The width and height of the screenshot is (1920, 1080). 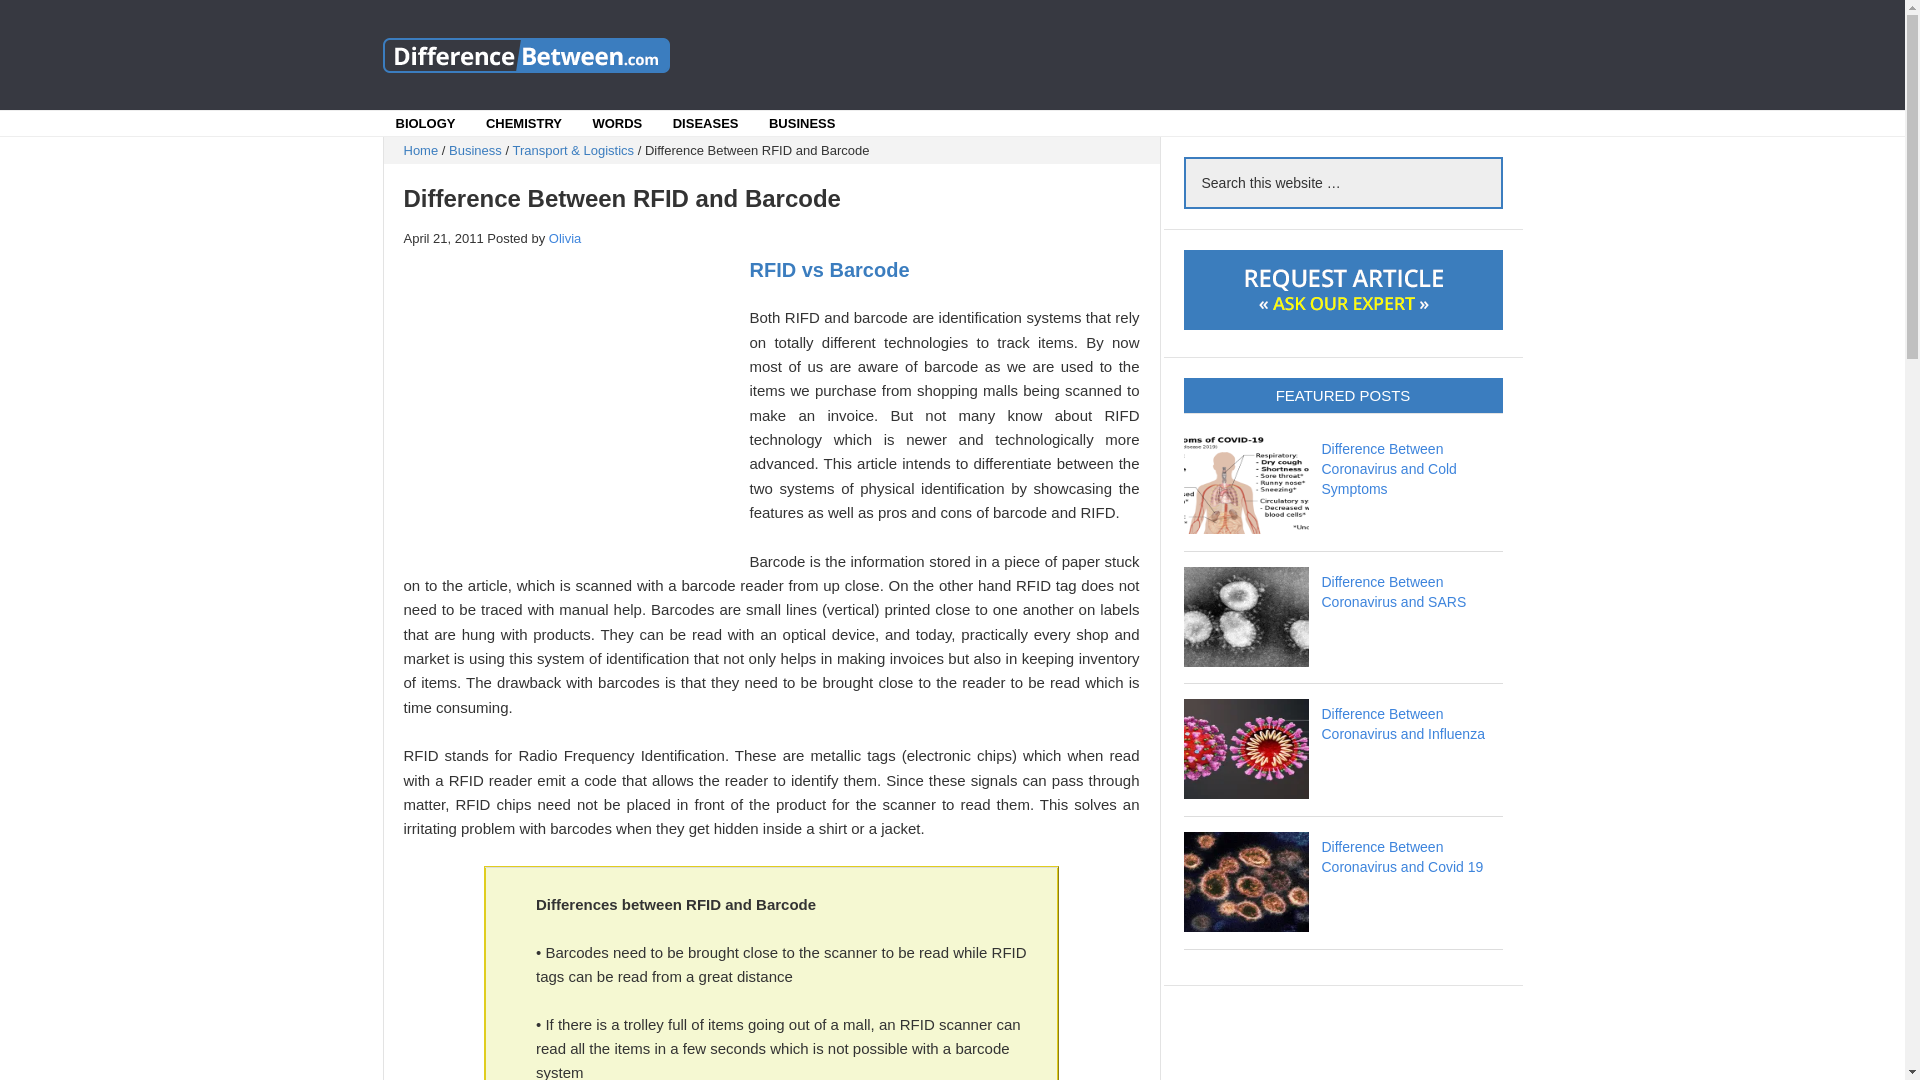 What do you see at coordinates (565, 238) in the screenshot?
I see `Olivia` at bounding box center [565, 238].